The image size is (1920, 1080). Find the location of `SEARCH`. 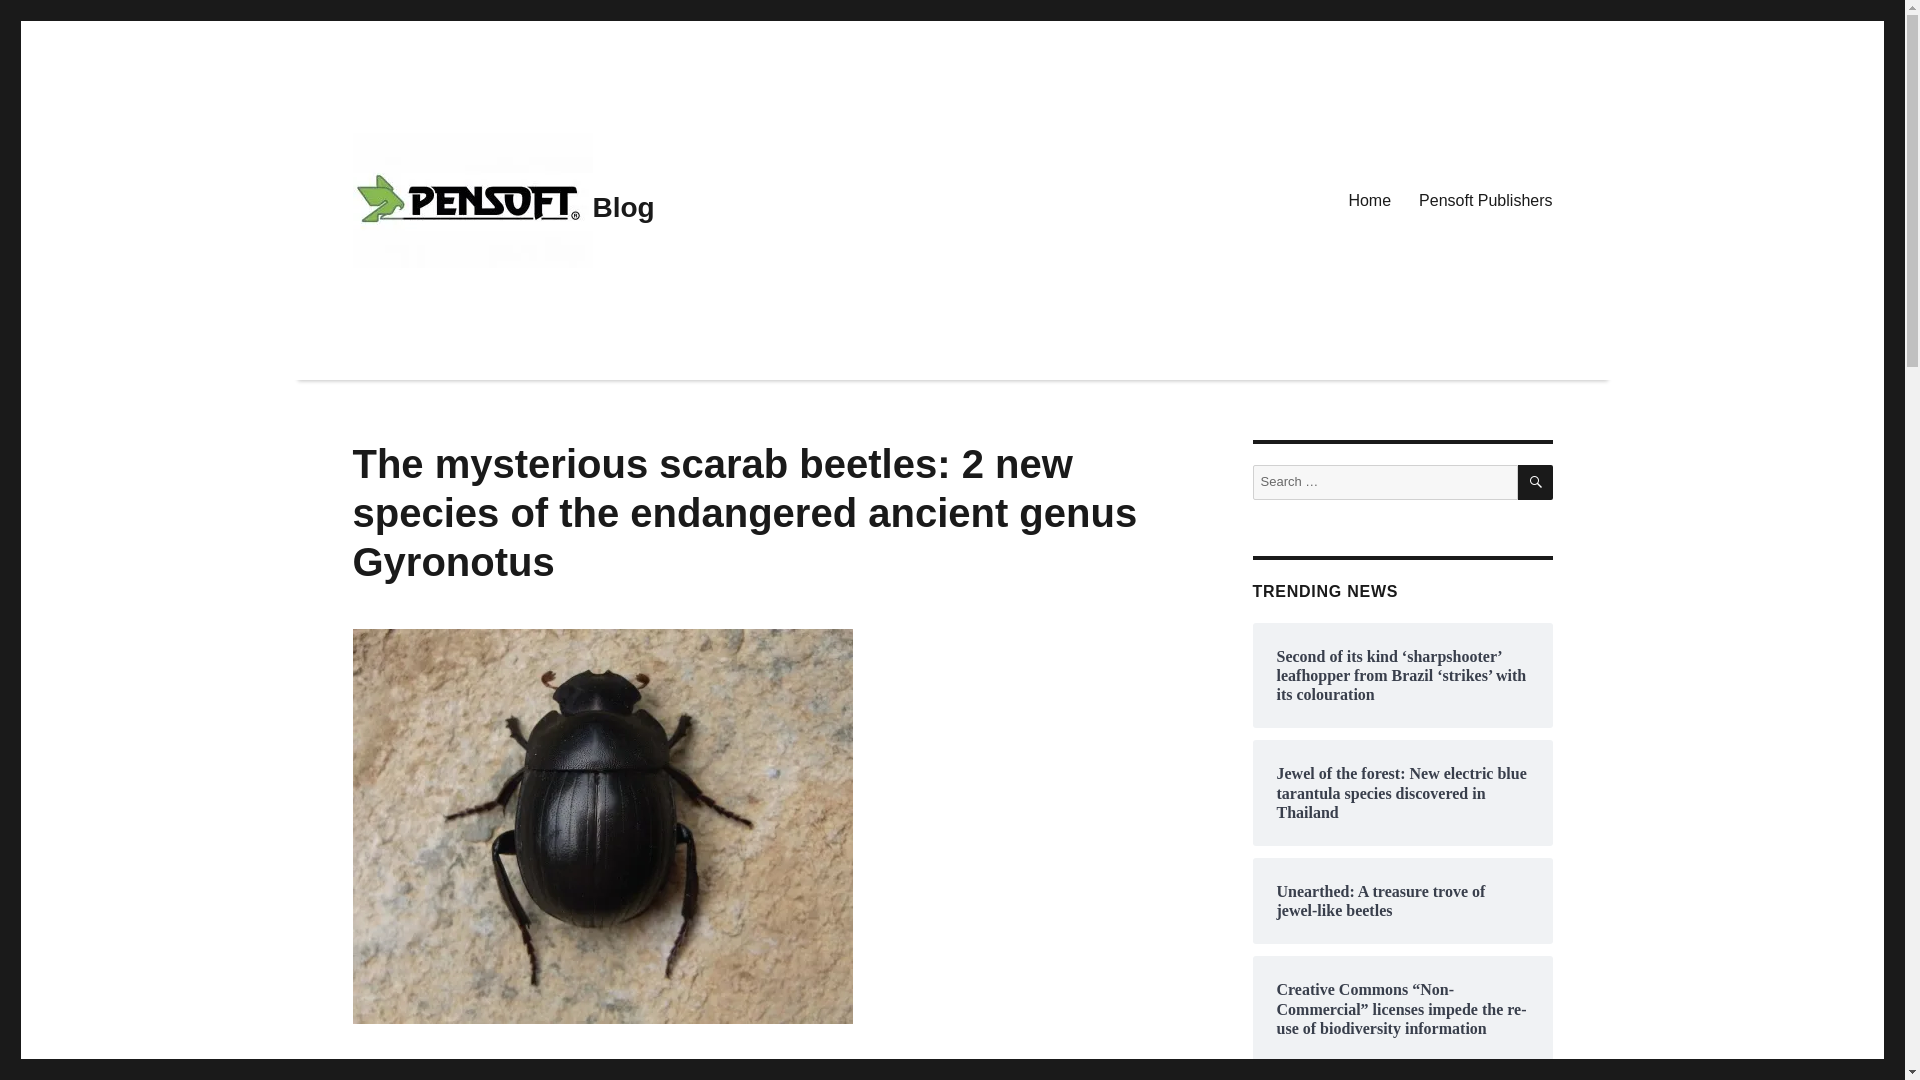

SEARCH is located at coordinates (1536, 482).